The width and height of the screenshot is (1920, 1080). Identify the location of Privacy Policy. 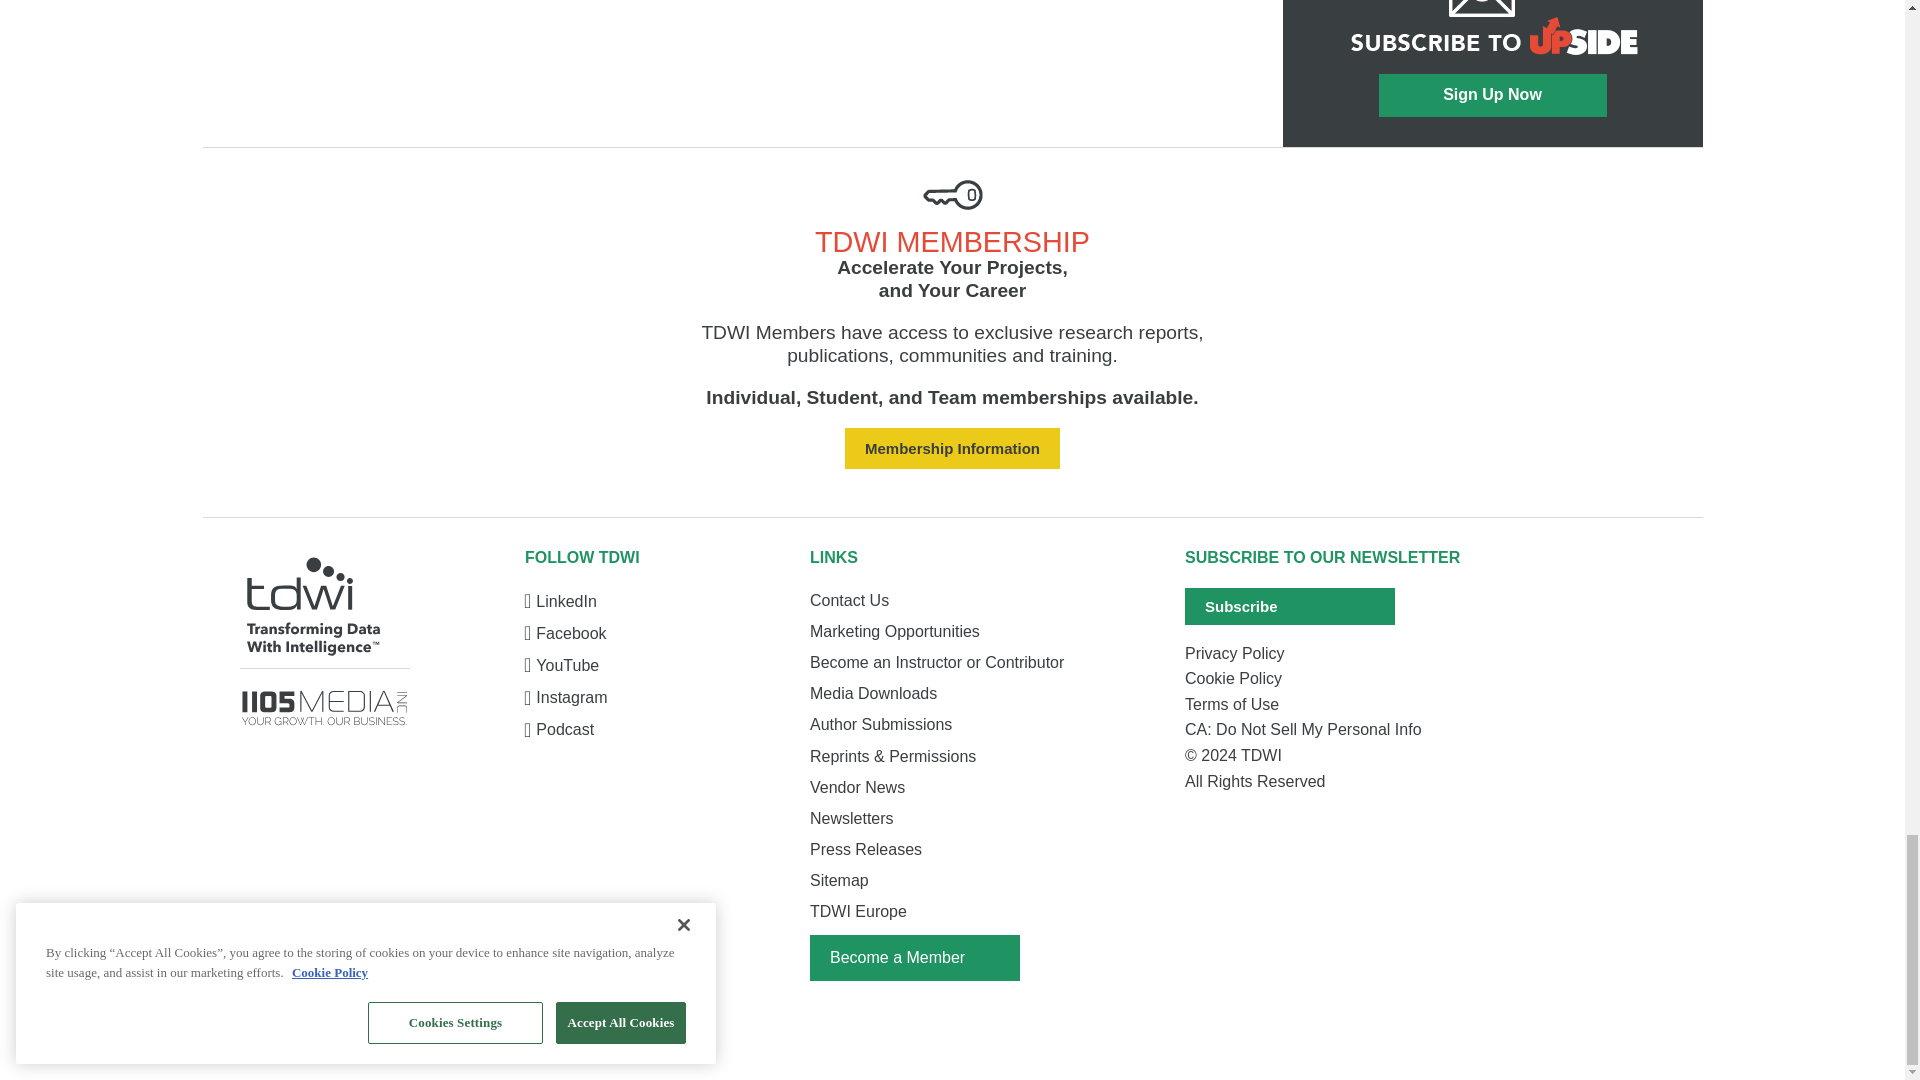
(1334, 654).